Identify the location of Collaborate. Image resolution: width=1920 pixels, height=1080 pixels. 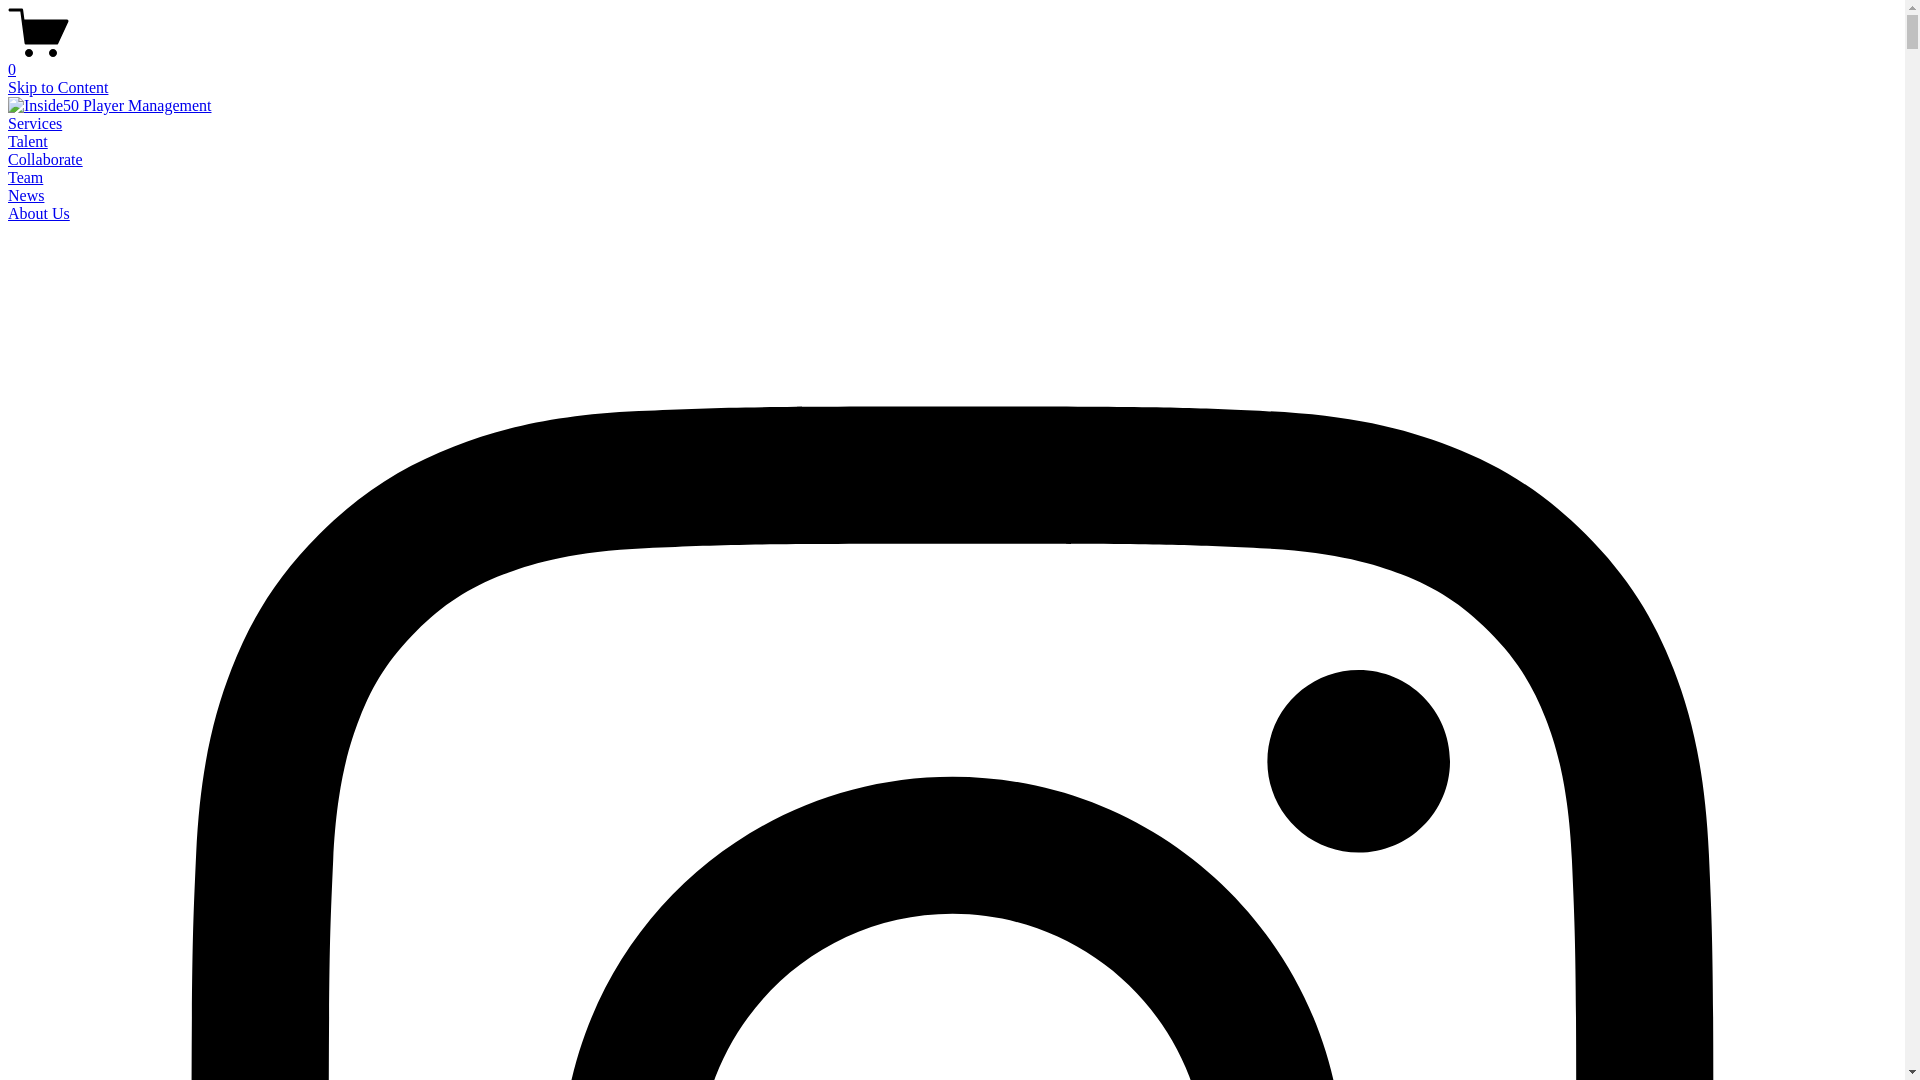
(46, 160).